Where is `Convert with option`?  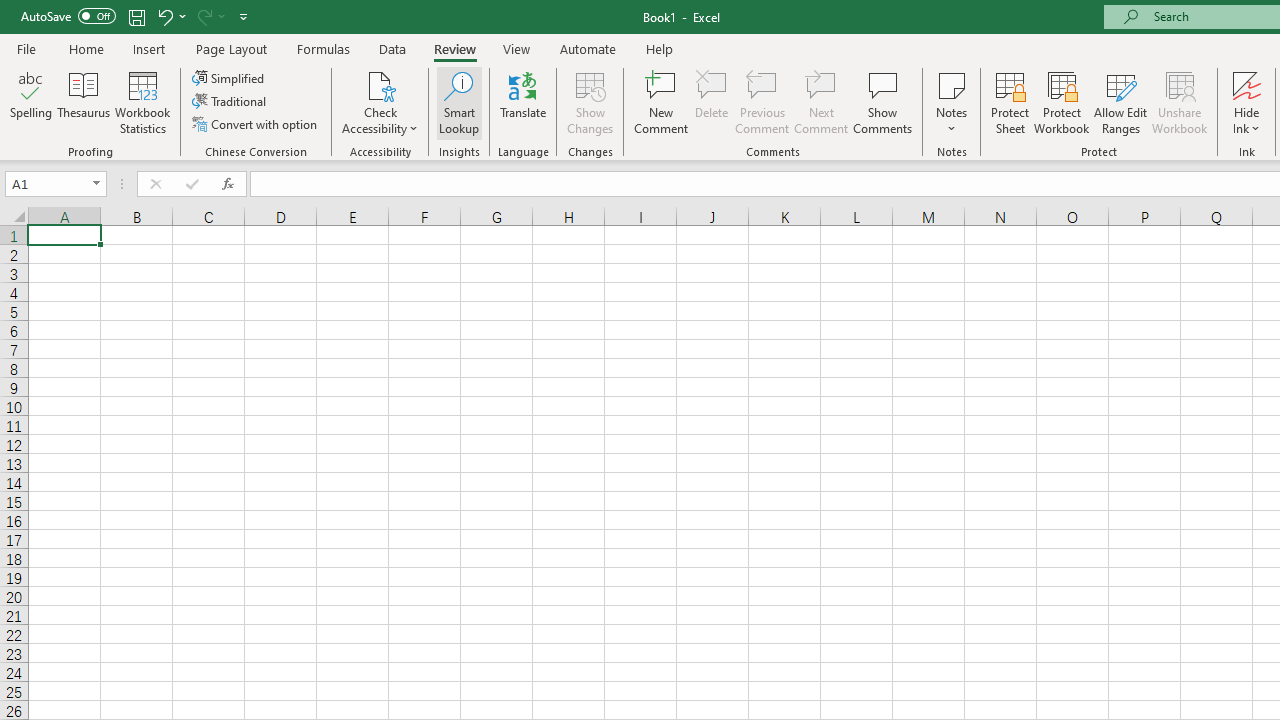 Convert with option is located at coordinates (256, 124).